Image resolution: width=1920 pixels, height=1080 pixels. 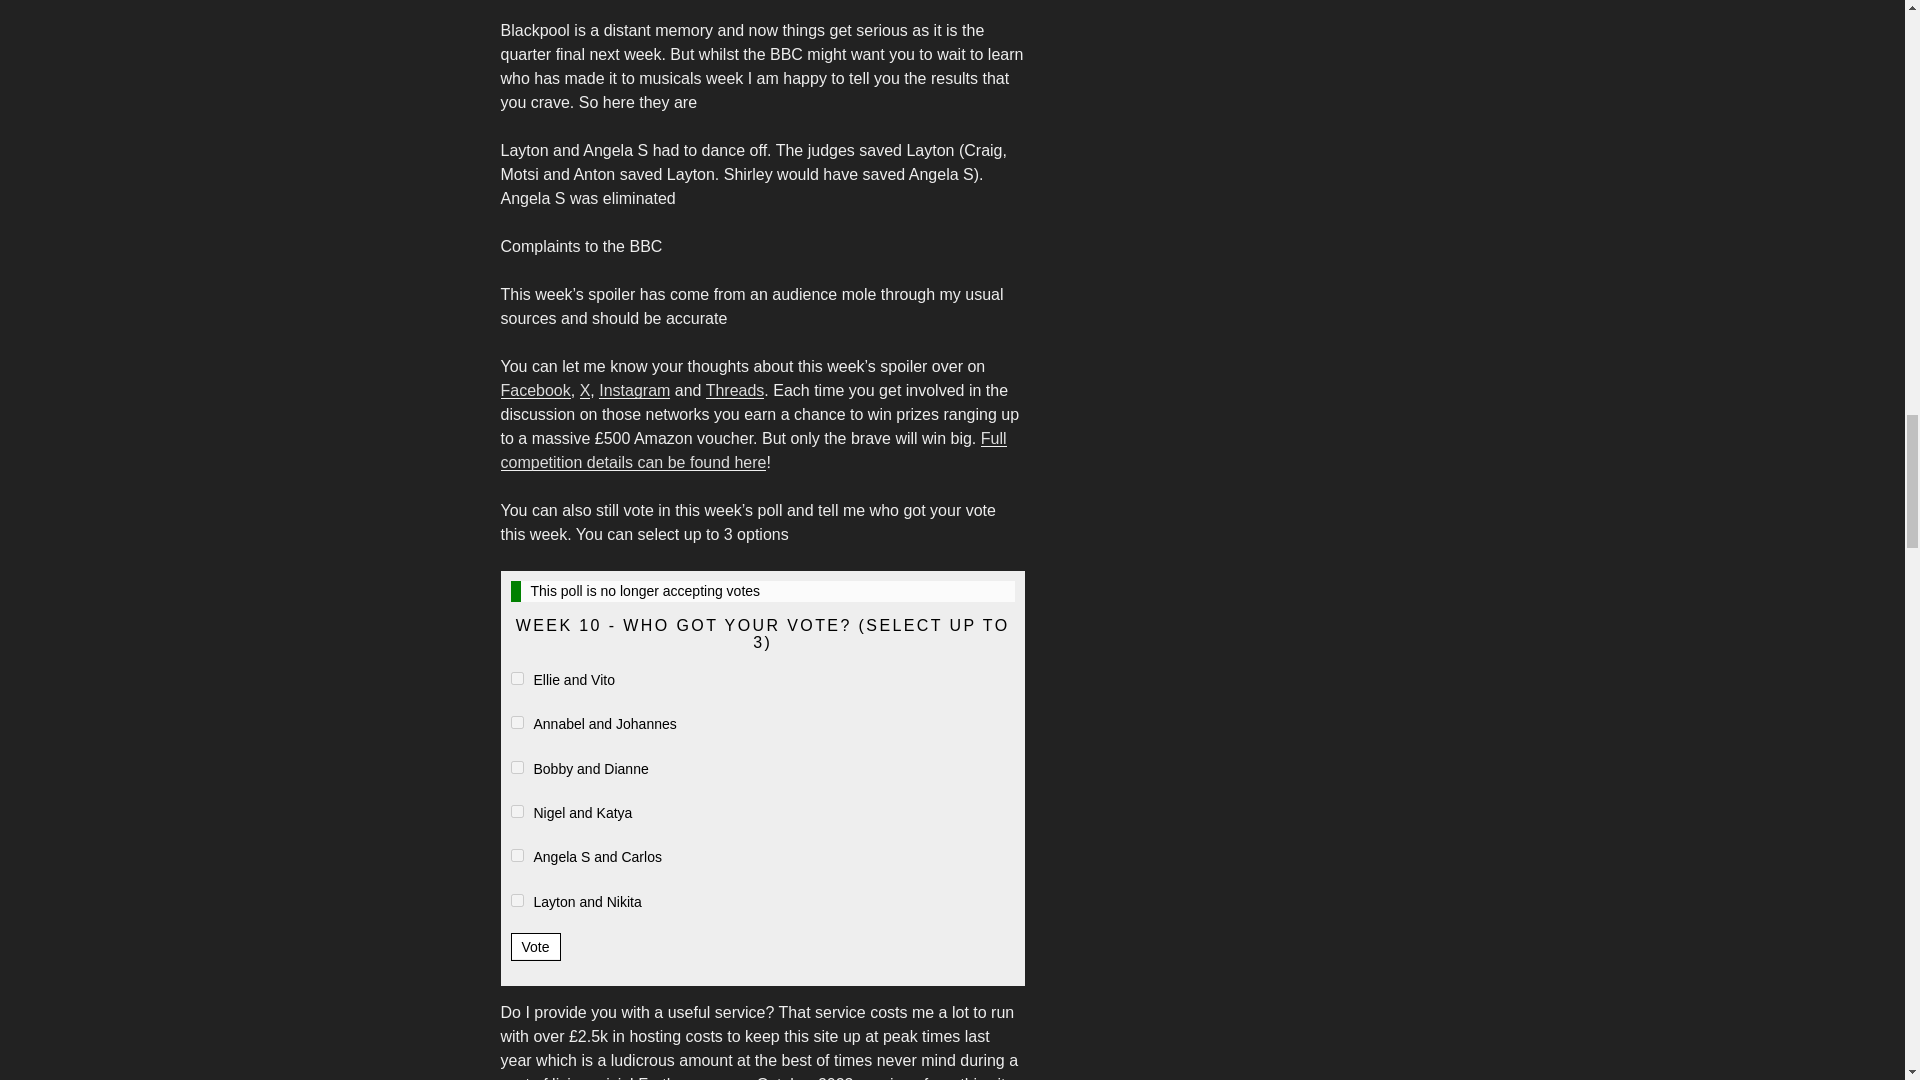 What do you see at coordinates (634, 390) in the screenshot?
I see `Instagram` at bounding box center [634, 390].